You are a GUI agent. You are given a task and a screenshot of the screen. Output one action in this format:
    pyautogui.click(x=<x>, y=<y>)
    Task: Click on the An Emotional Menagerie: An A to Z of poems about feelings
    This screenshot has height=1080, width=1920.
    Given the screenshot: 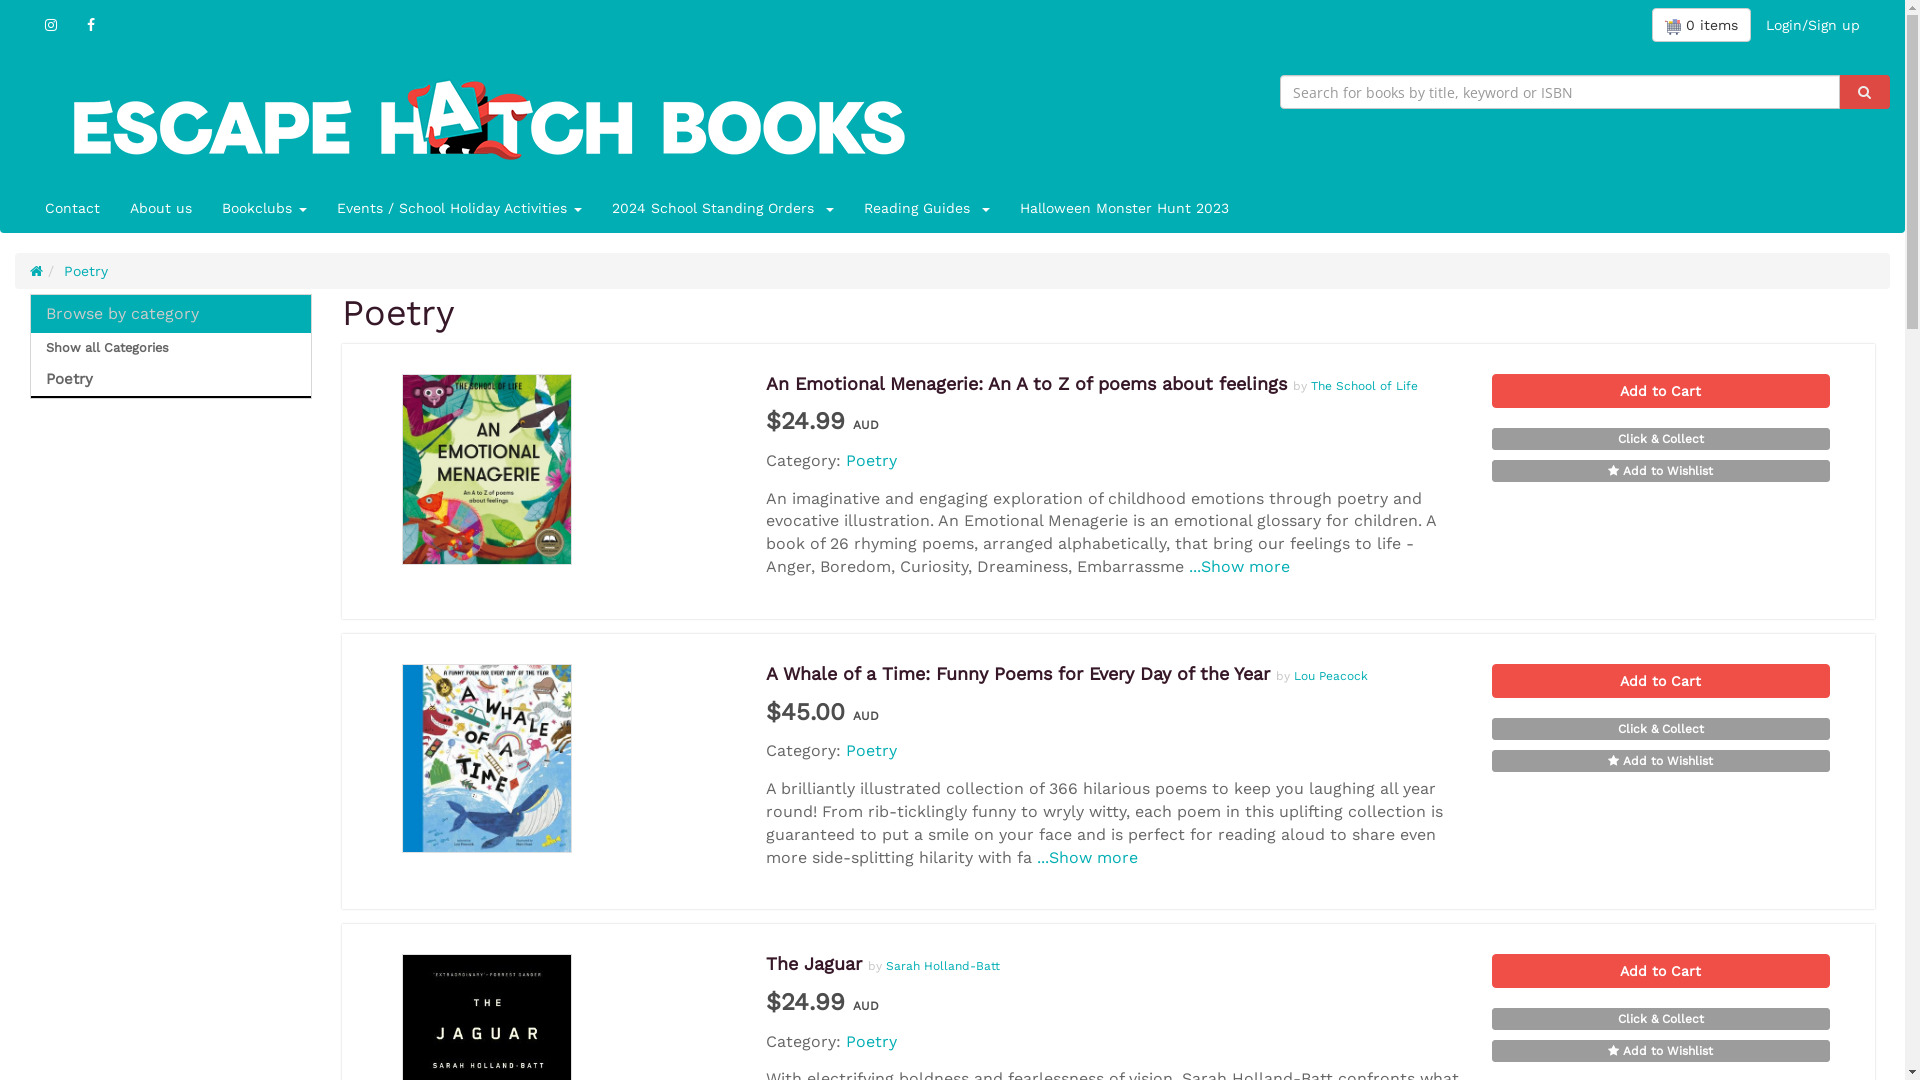 What is the action you would take?
    pyautogui.click(x=1026, y=384)
    